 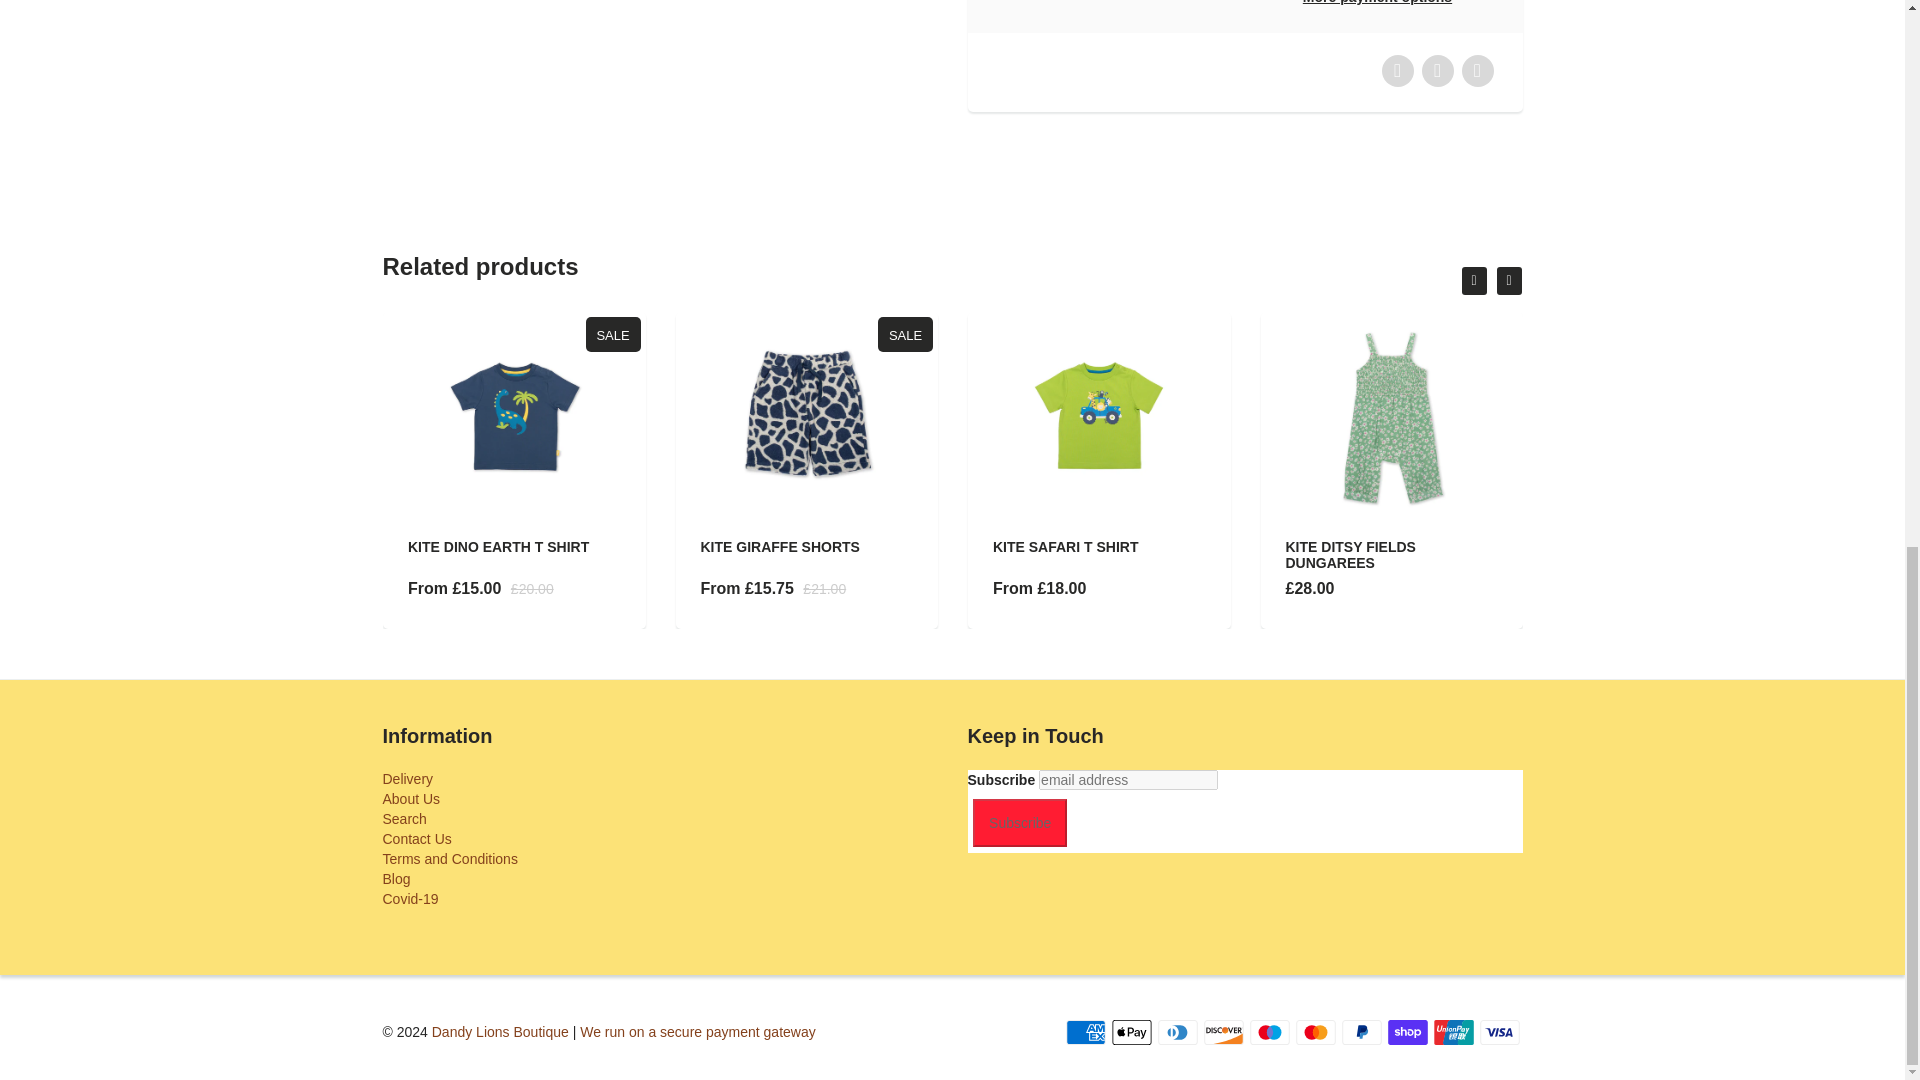 What do you see at coordinates (1454, 1032) in the screenshot?
I see `Union Pay` at bounding box center [1454, 1032].